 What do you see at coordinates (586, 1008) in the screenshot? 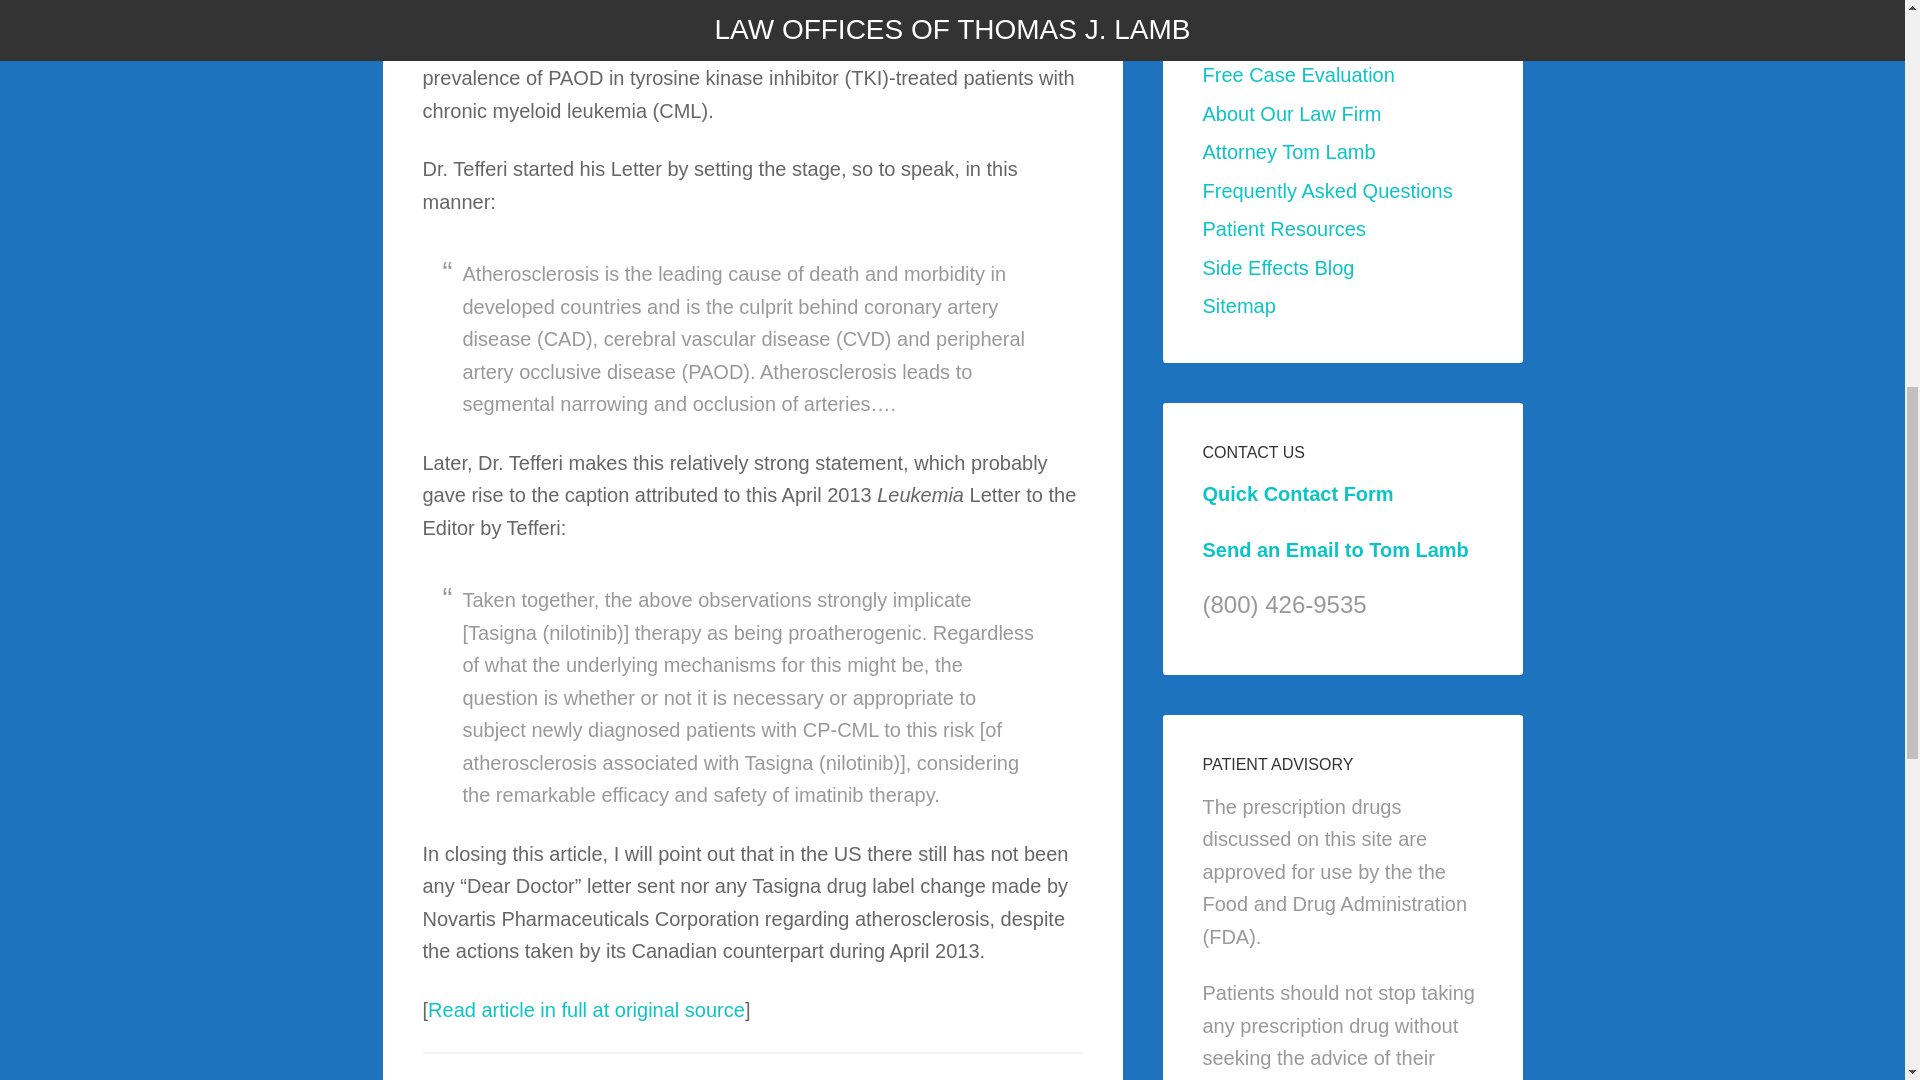
I see `Read article in full at original source` at bounding box center [586, 1008].